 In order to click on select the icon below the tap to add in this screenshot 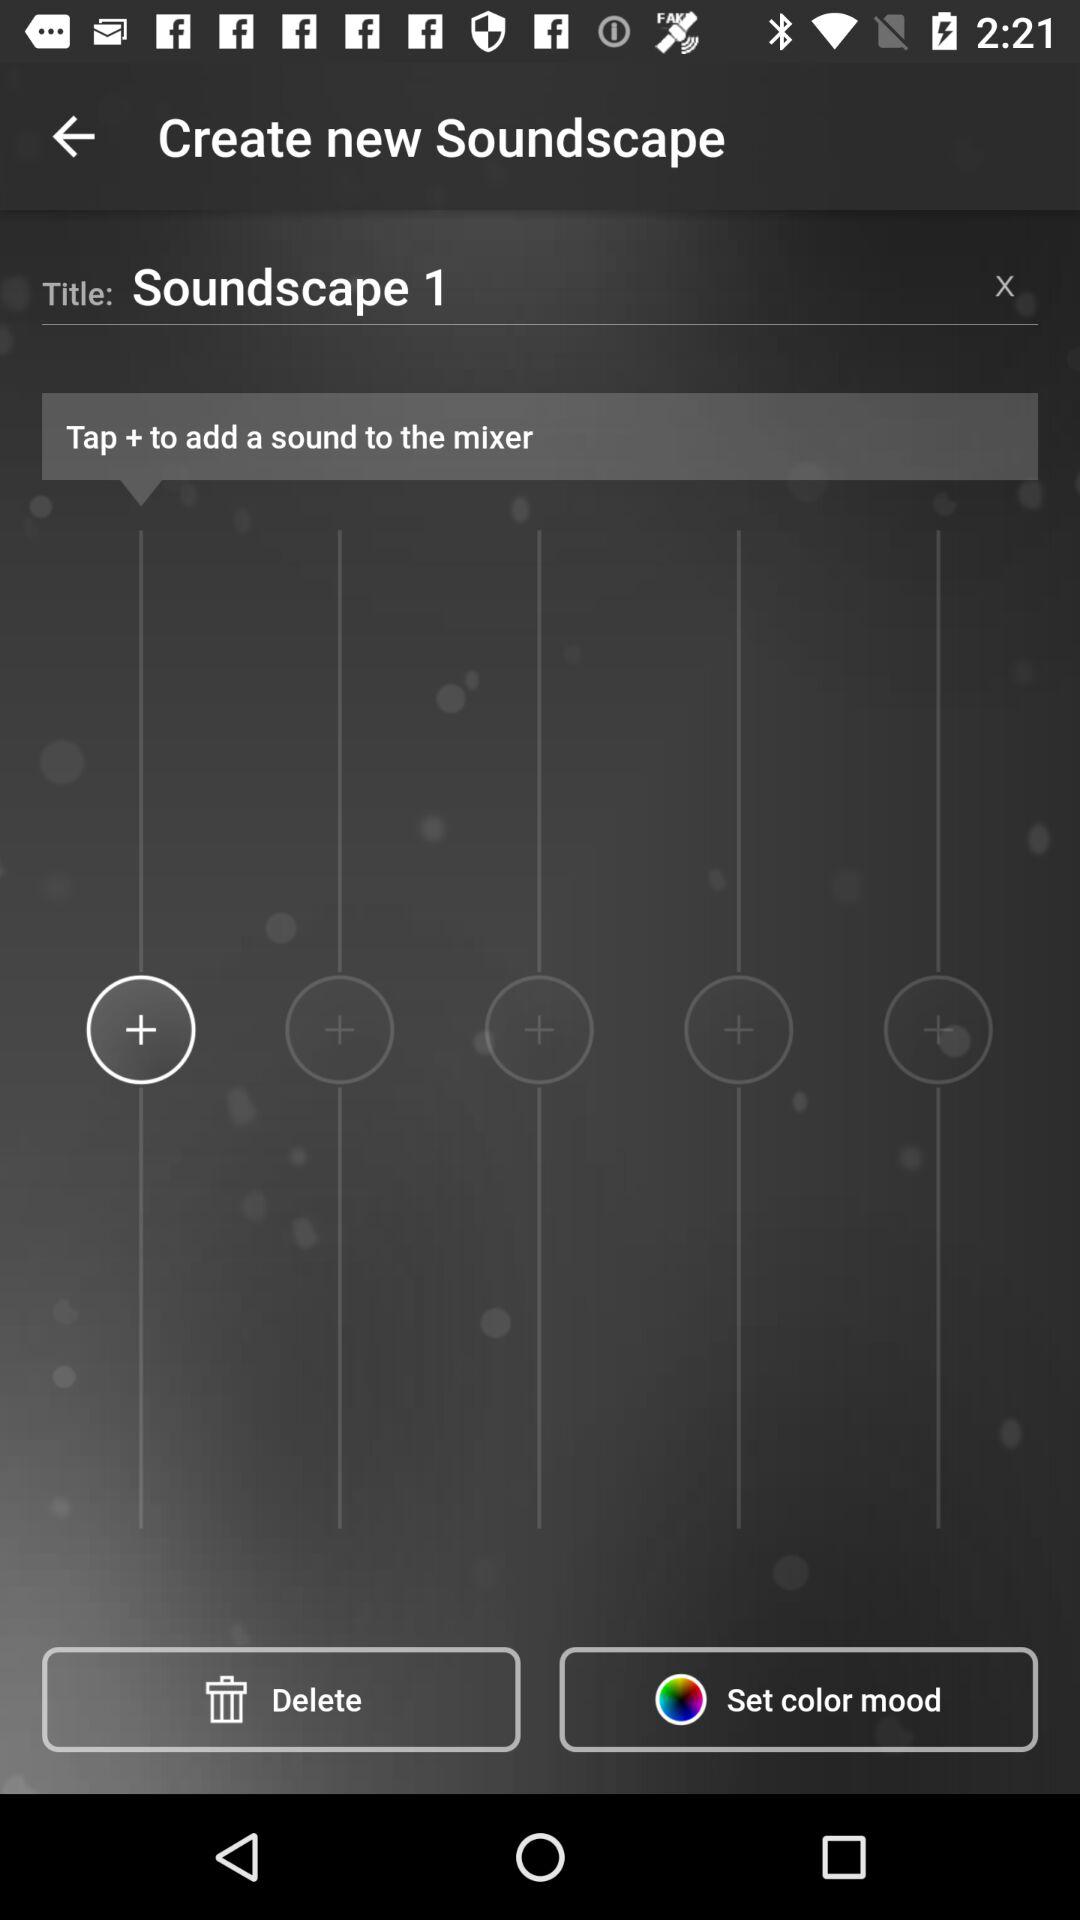, I will do `click(738, 1029)`.